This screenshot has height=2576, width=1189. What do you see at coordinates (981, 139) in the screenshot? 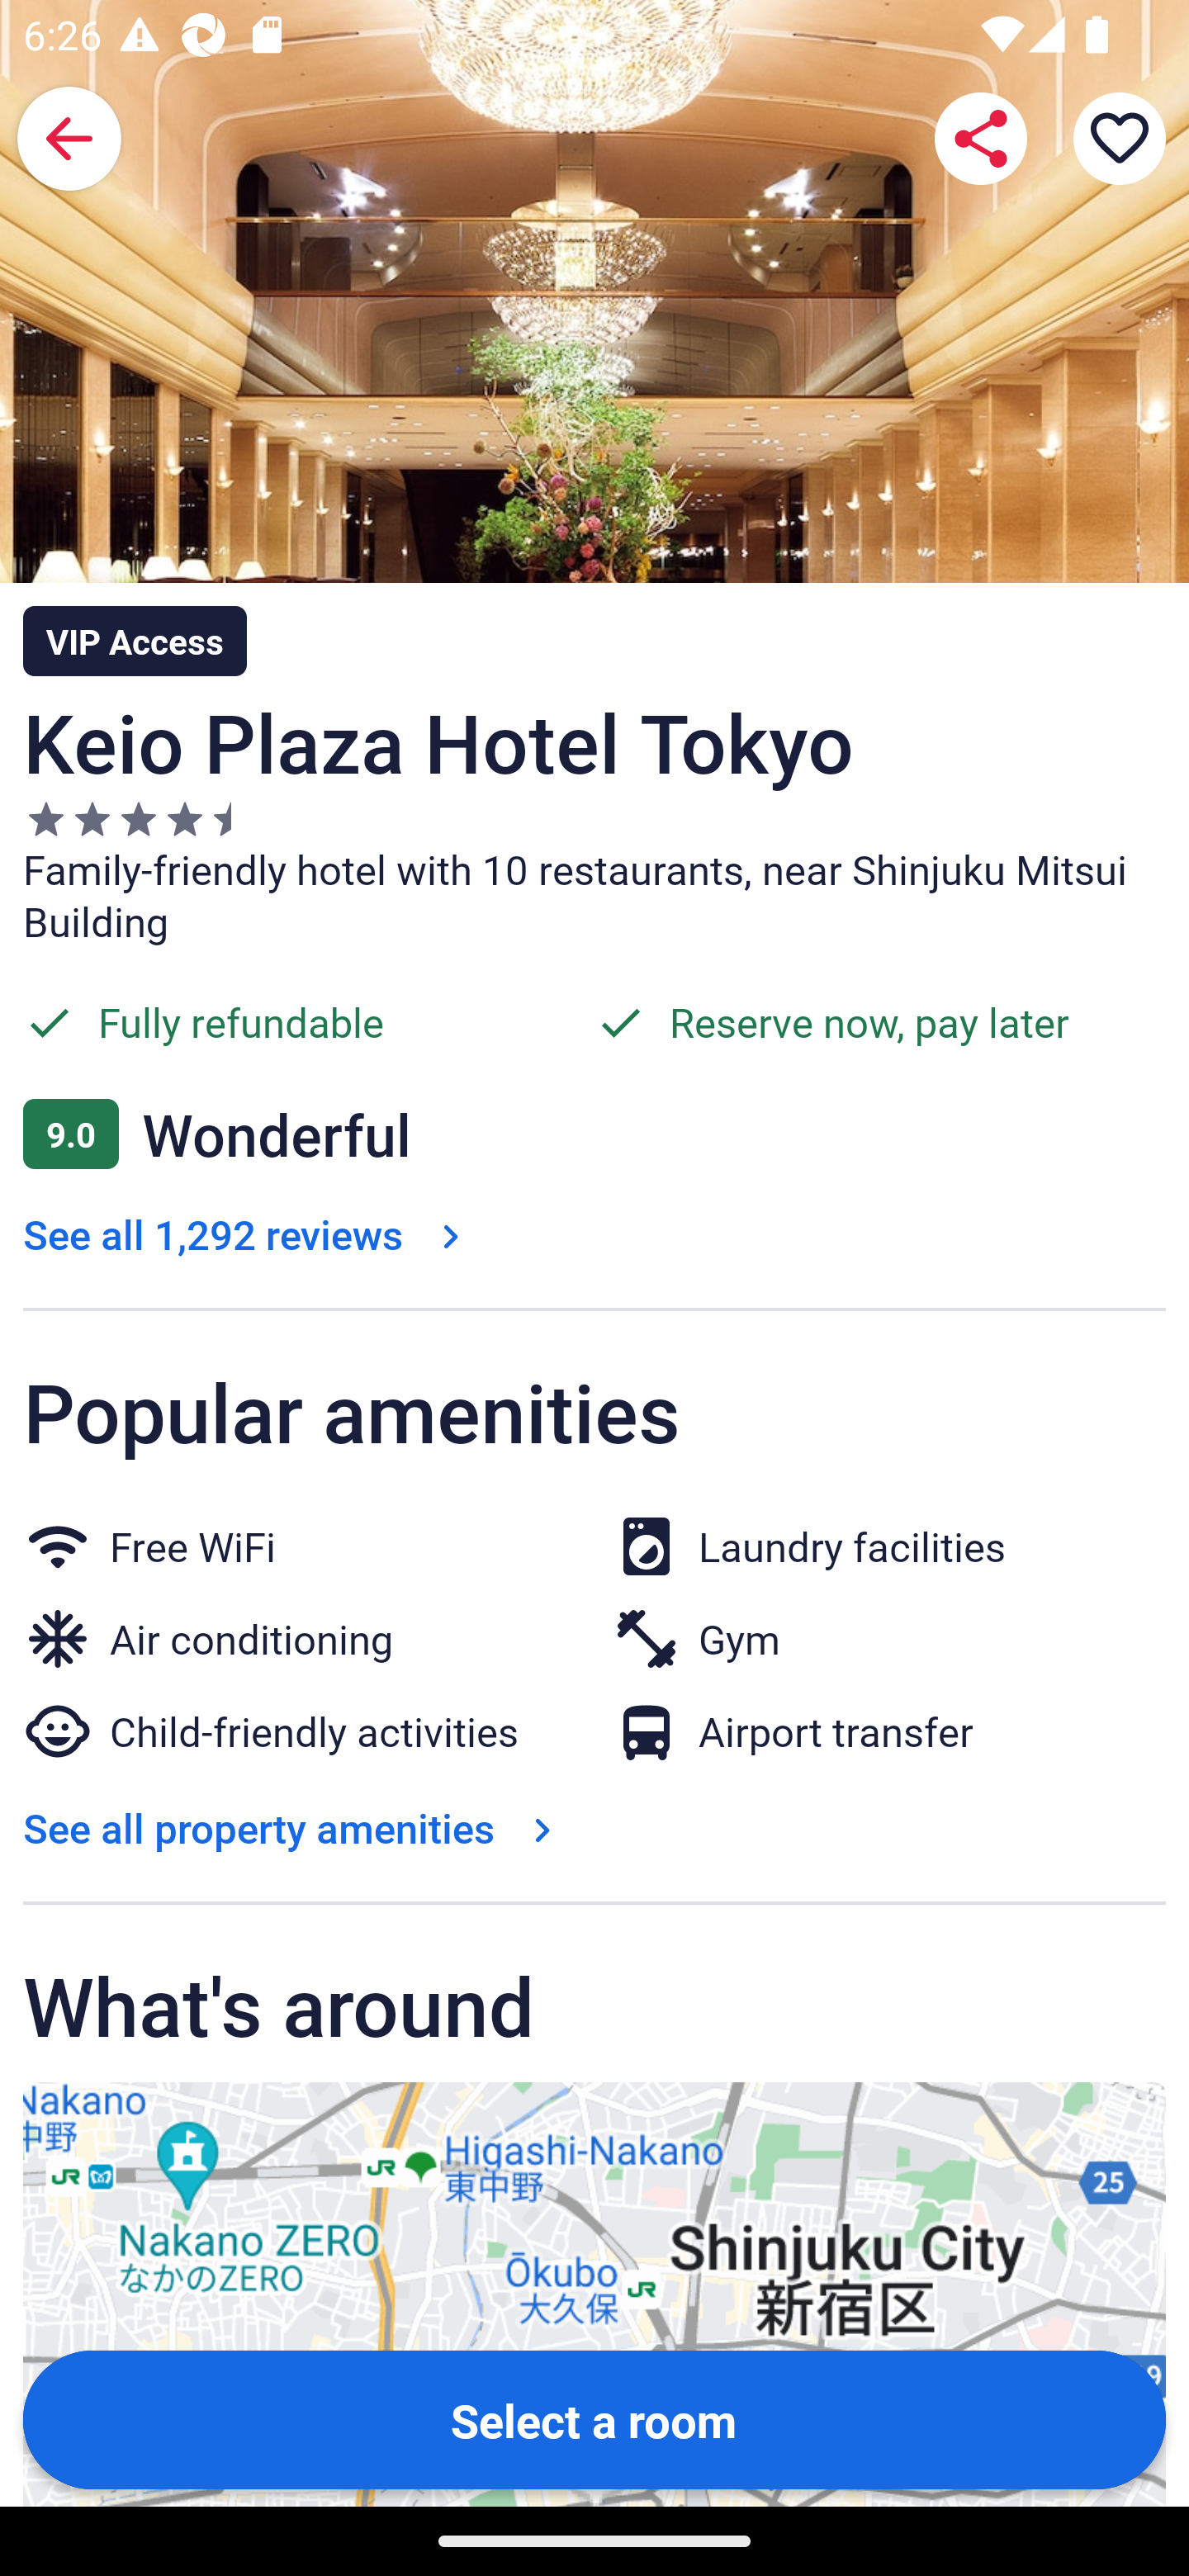
I see `Share Keio Plaza Hotel Tokyo` at bounding box center [981, 139].